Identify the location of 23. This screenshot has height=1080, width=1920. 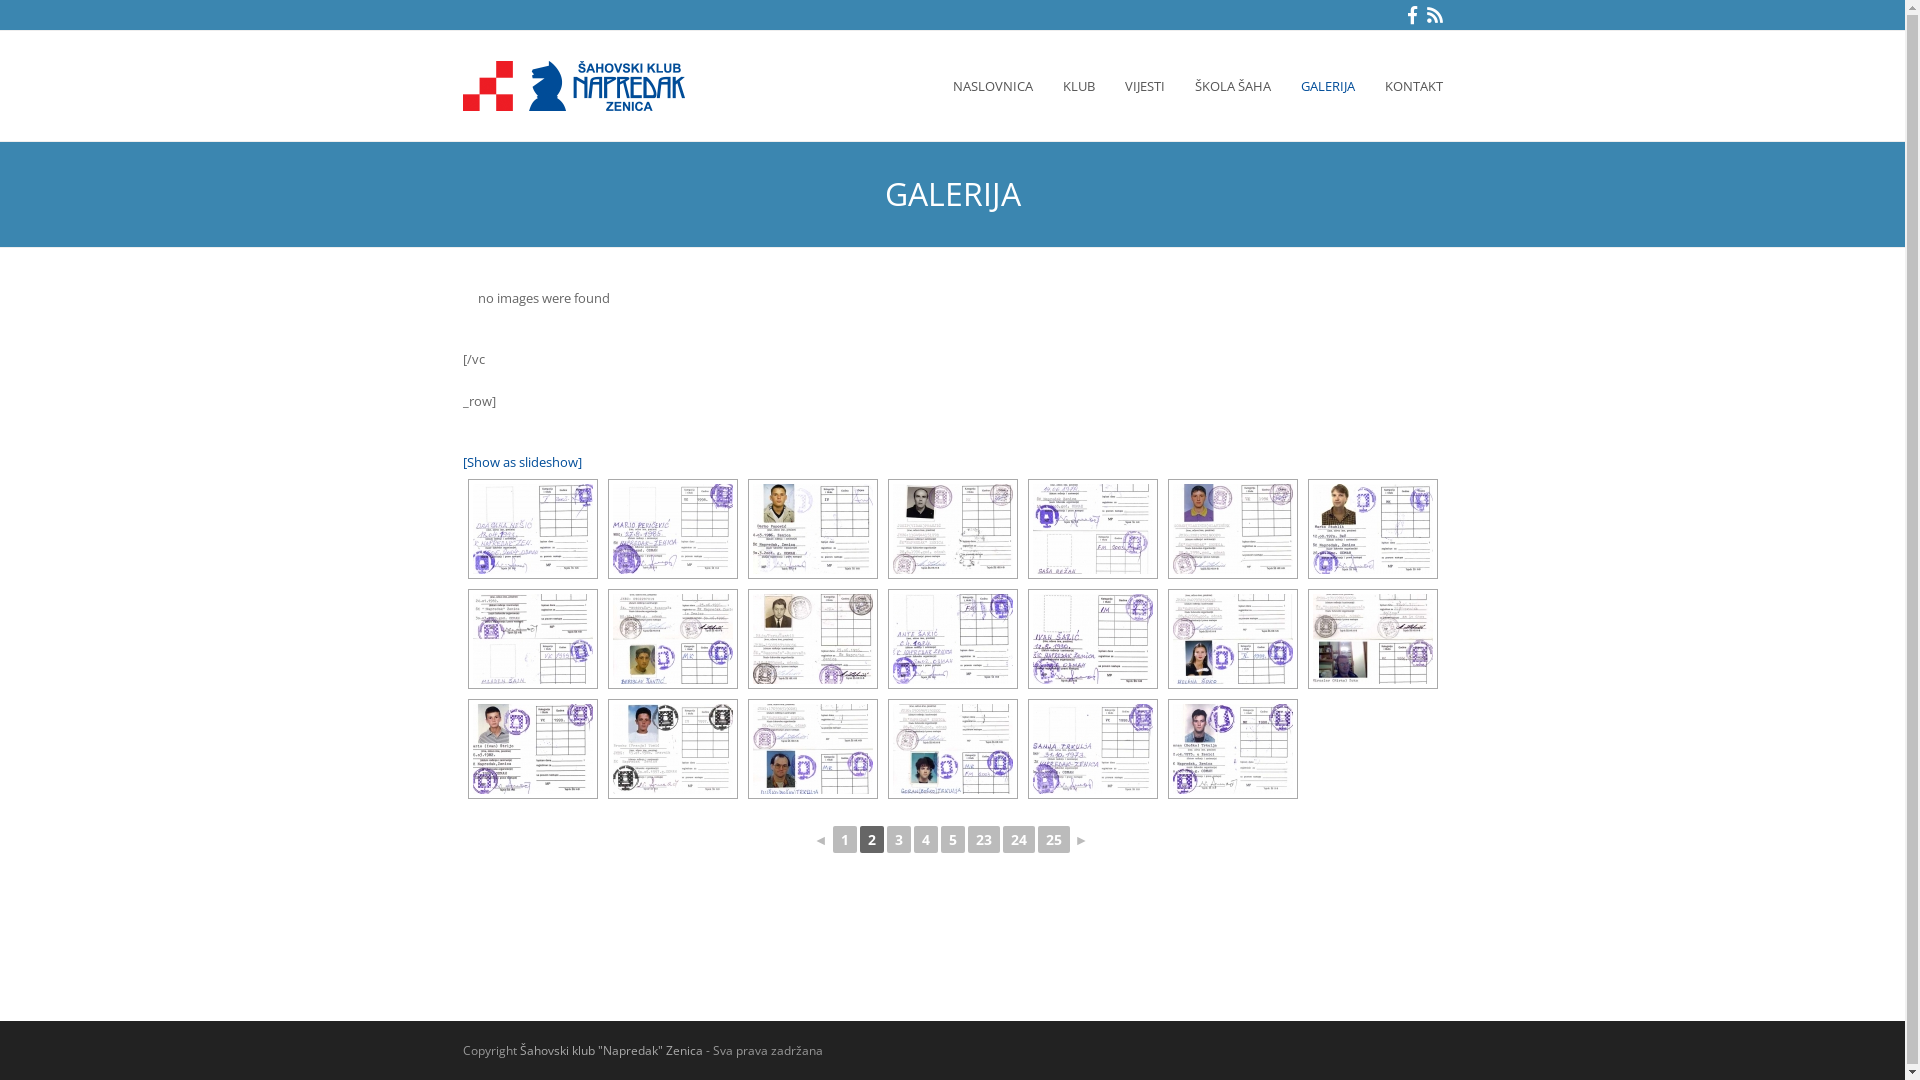
(984, 840).